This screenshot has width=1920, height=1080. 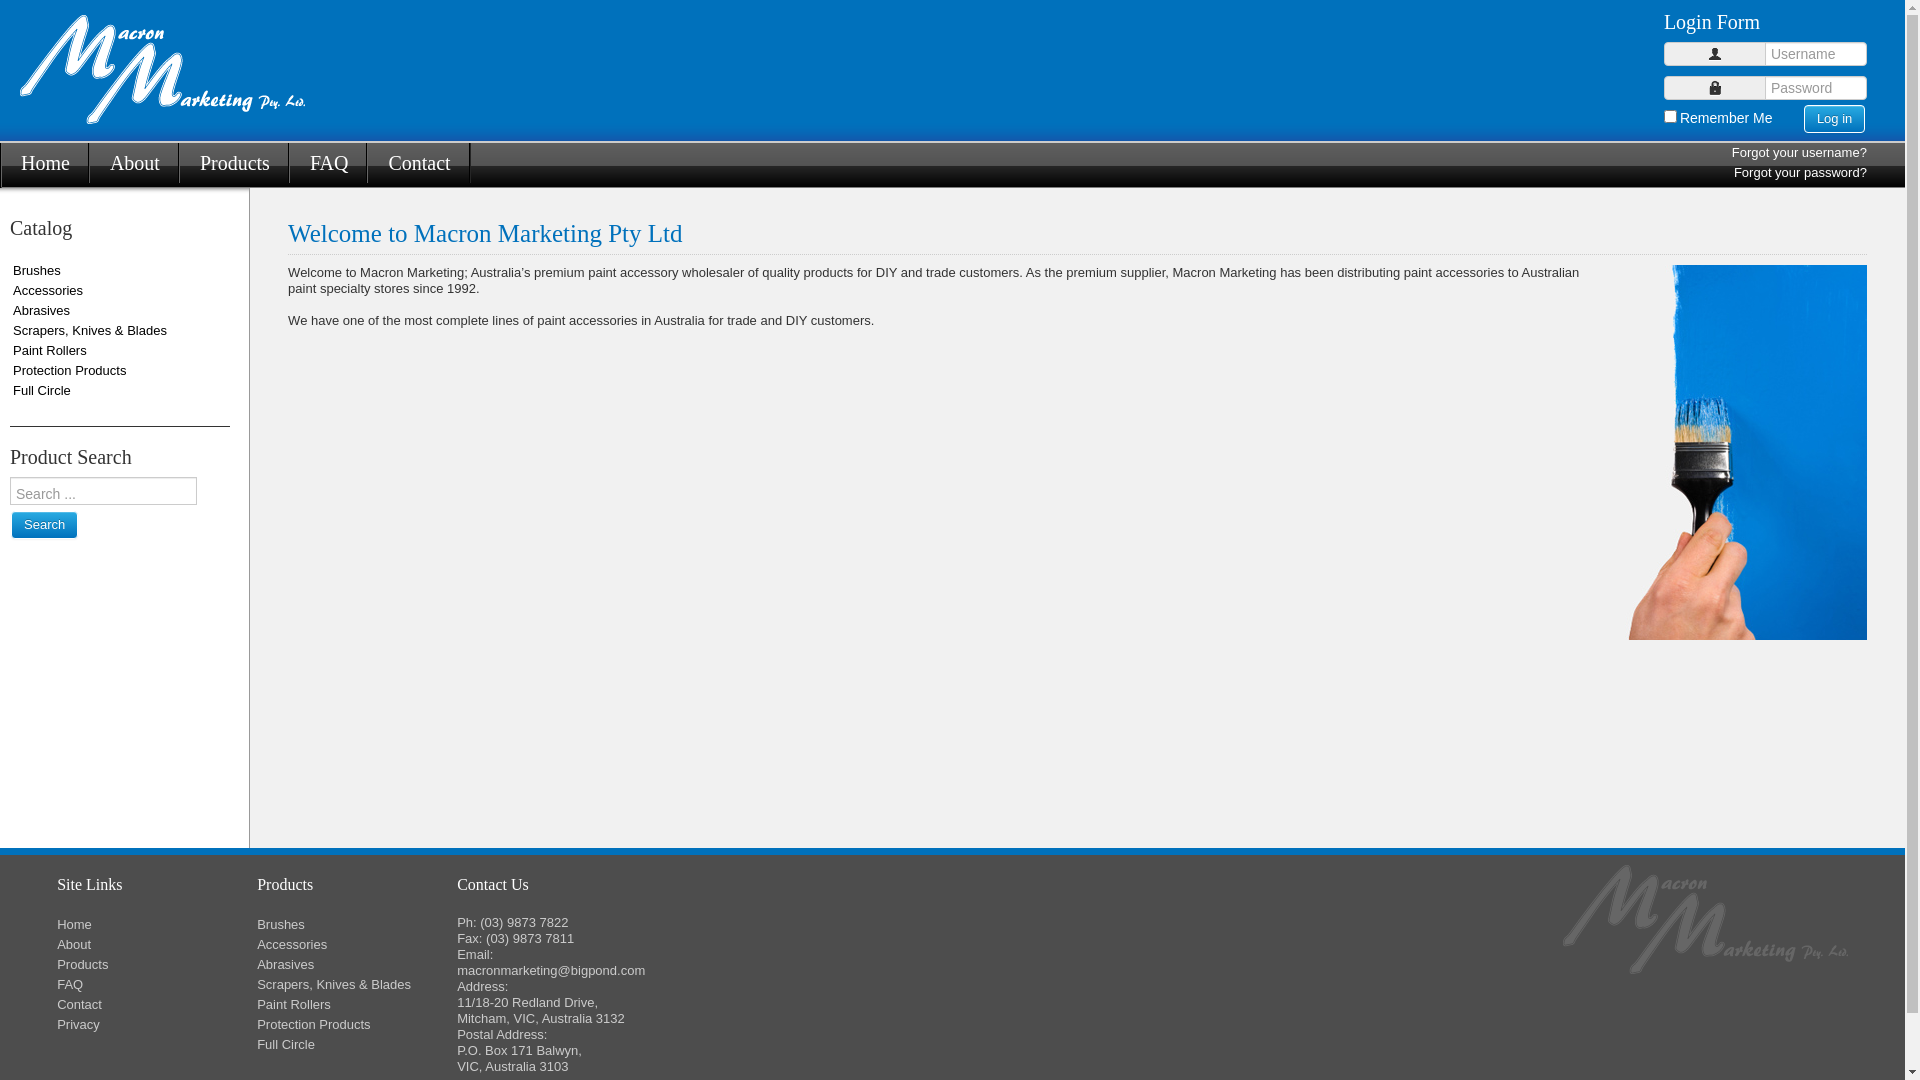 I want to click on FAQ, so click(x=330, y=168).